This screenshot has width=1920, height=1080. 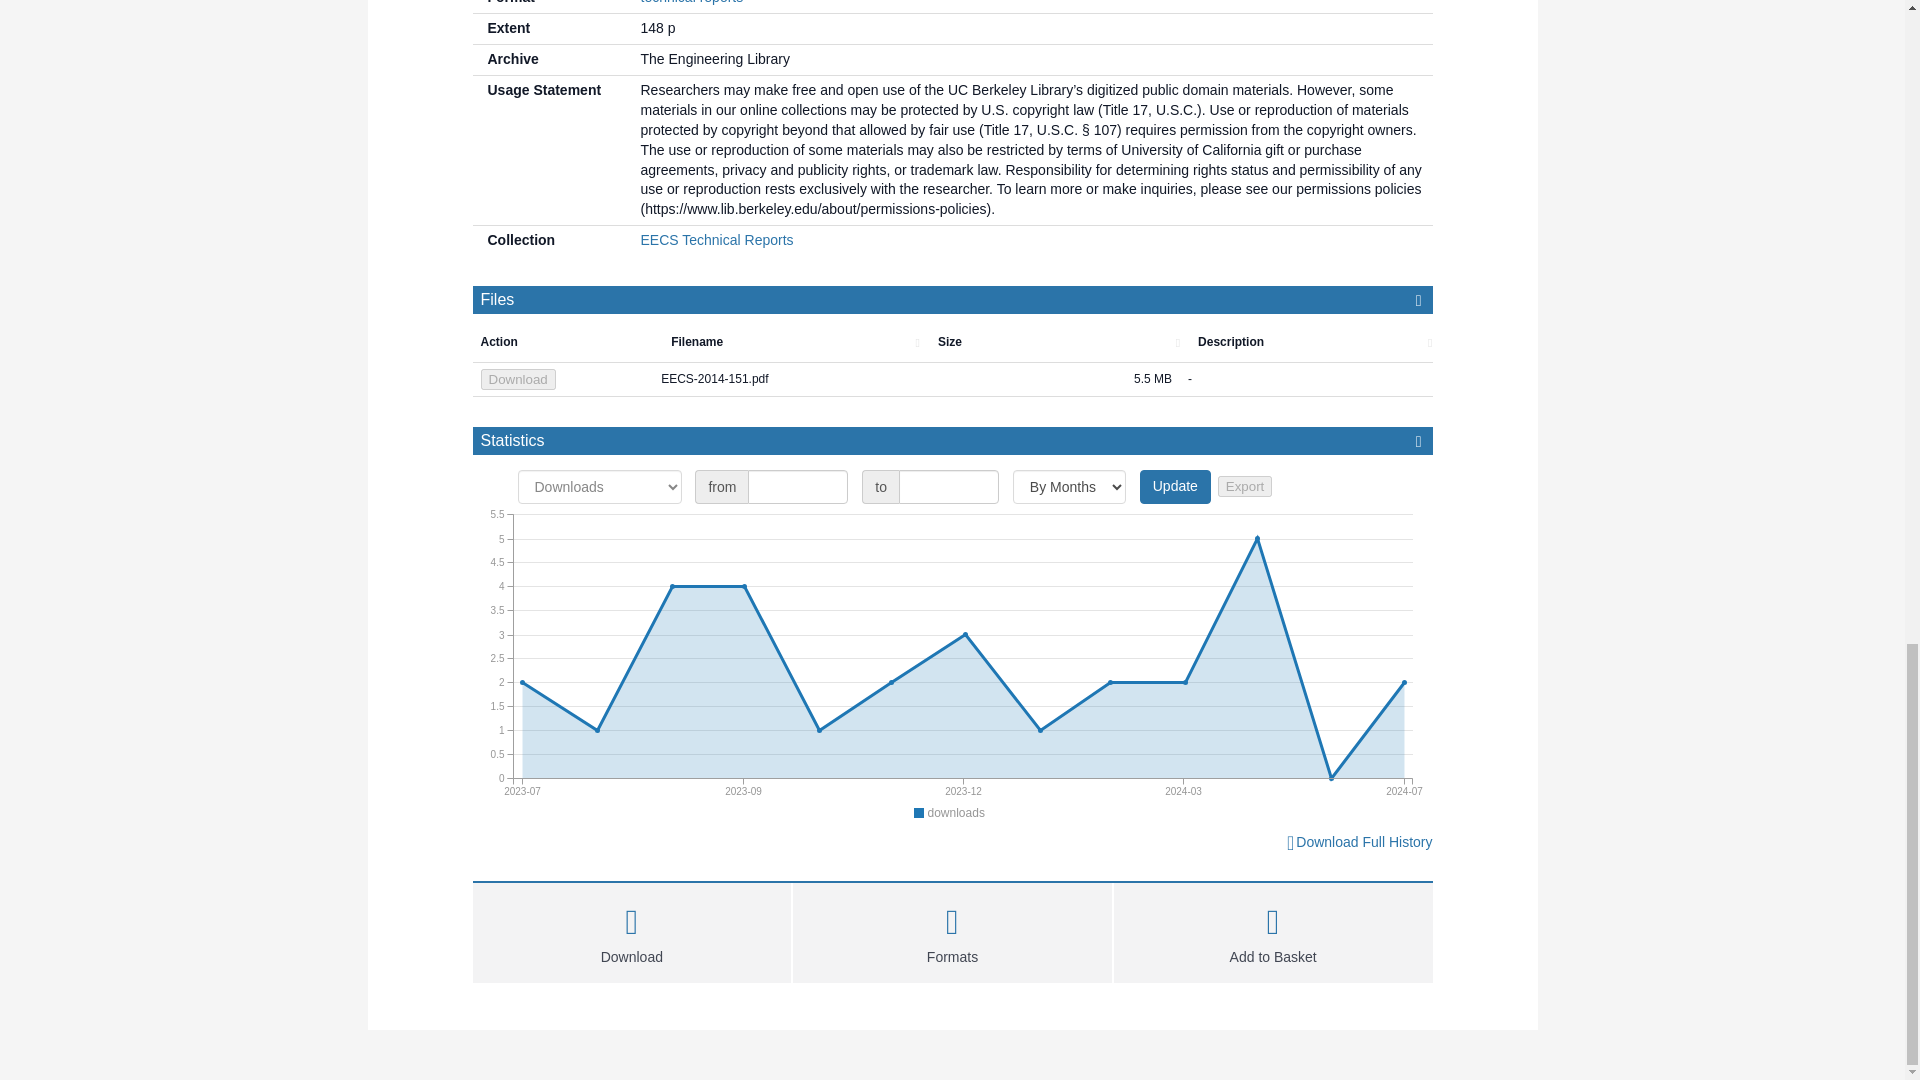 I want to click on technical reports, so click(x=691, y=2).